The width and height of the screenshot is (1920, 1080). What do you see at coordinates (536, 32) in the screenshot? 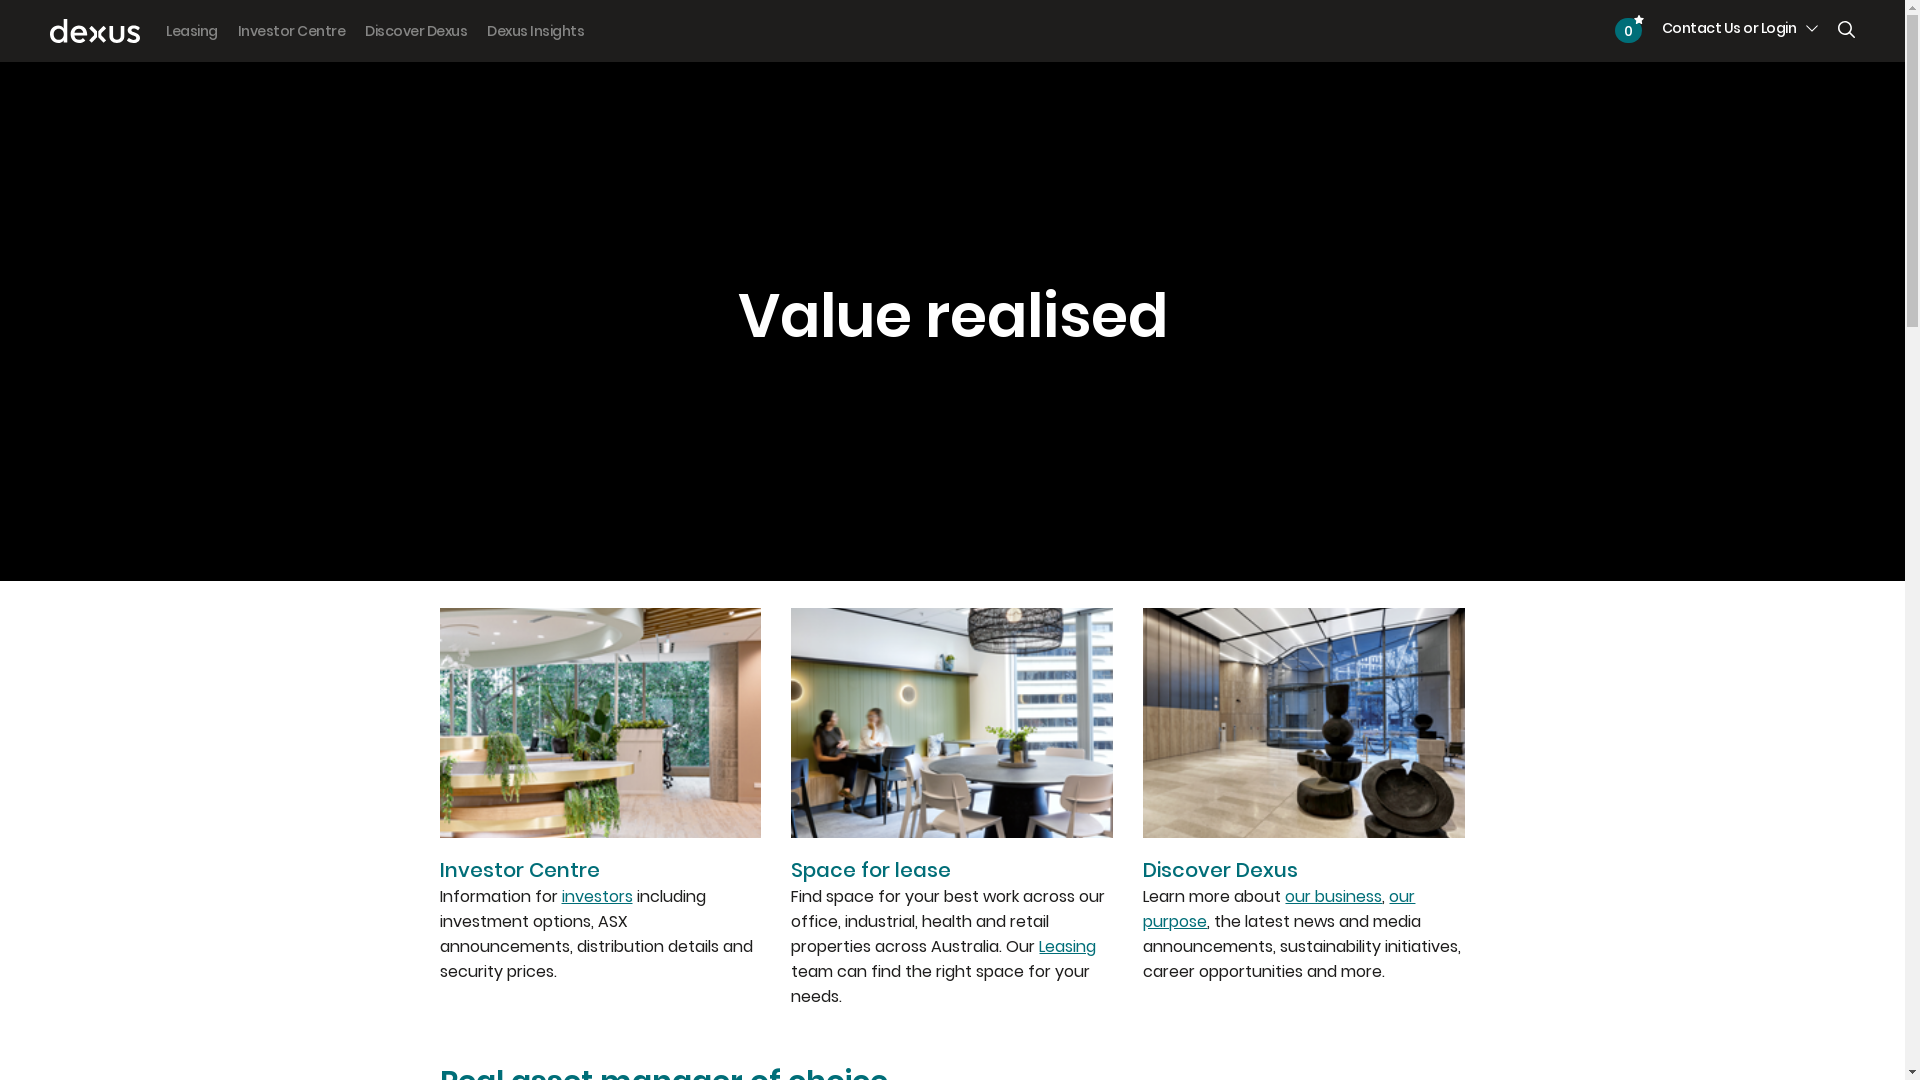
I see `Dexus Insights` at bounding box center [536, 32].